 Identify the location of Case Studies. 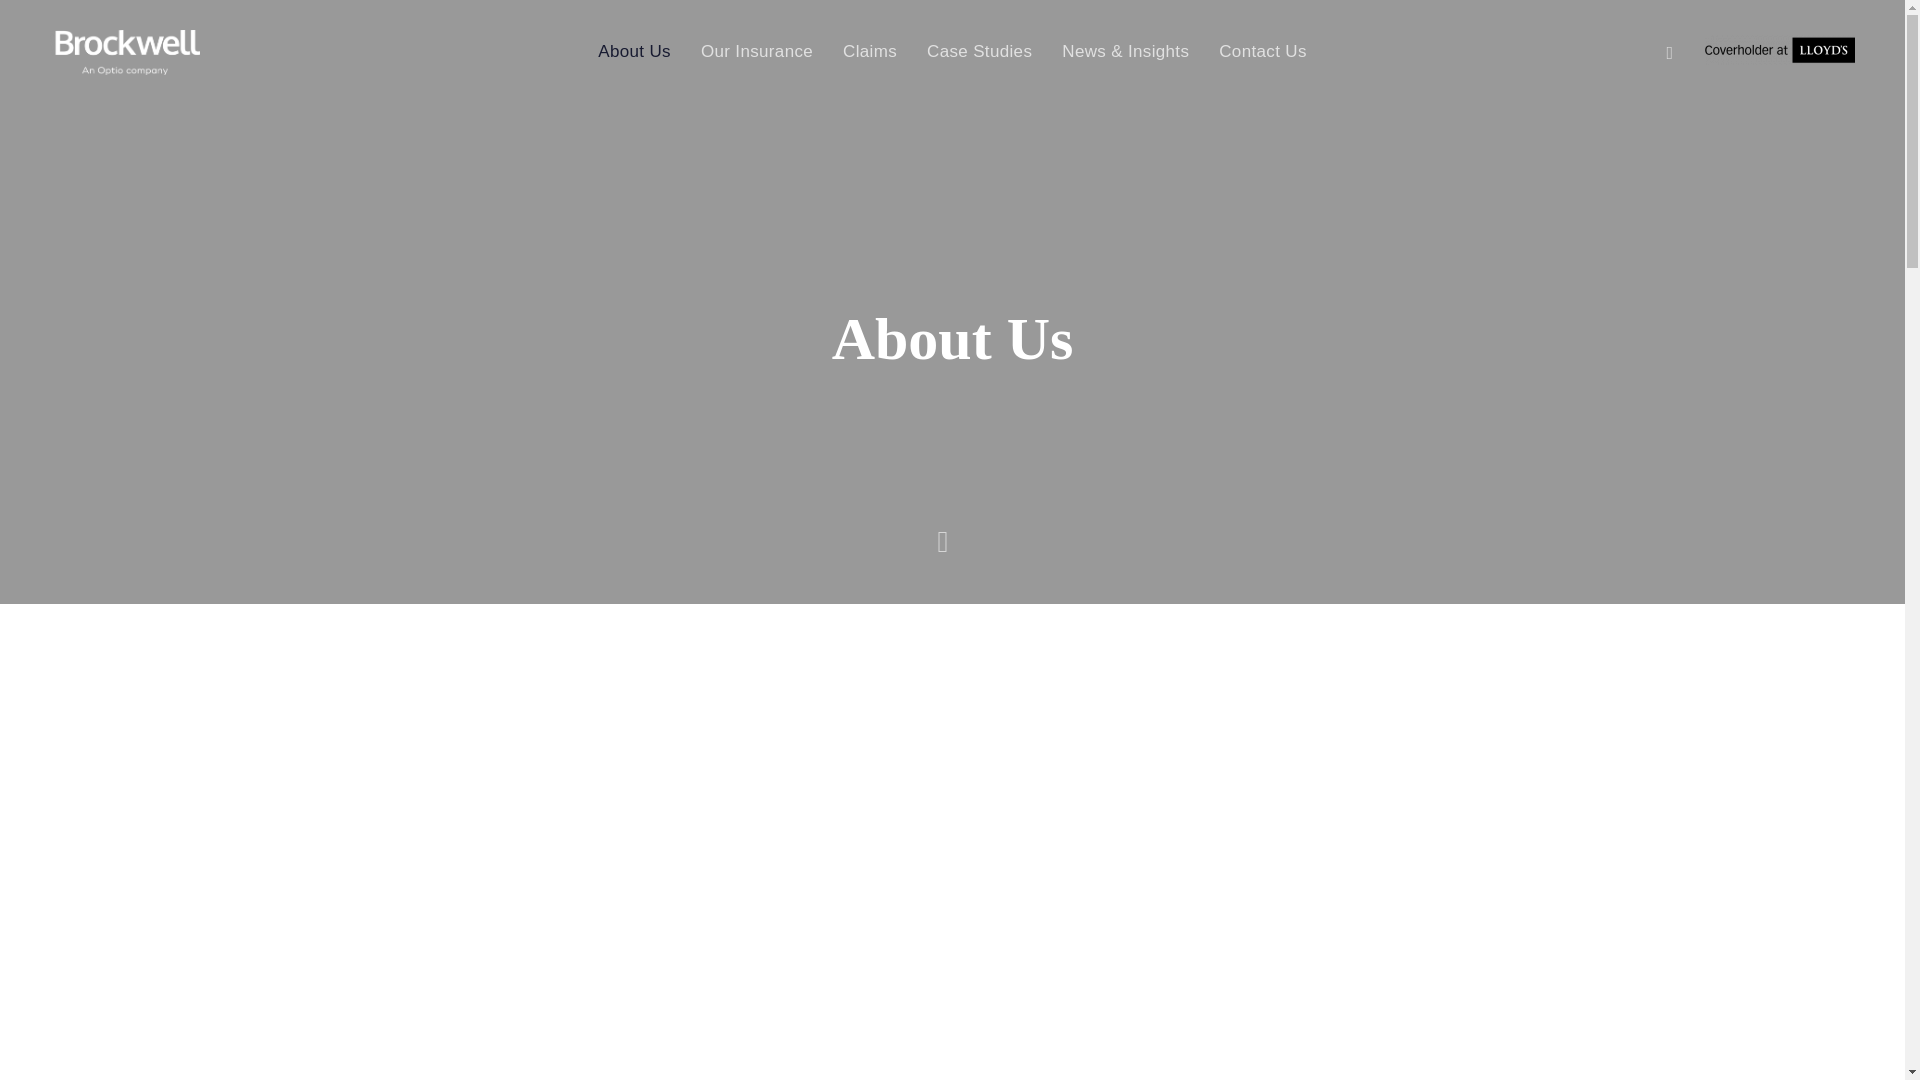
(979, 52).